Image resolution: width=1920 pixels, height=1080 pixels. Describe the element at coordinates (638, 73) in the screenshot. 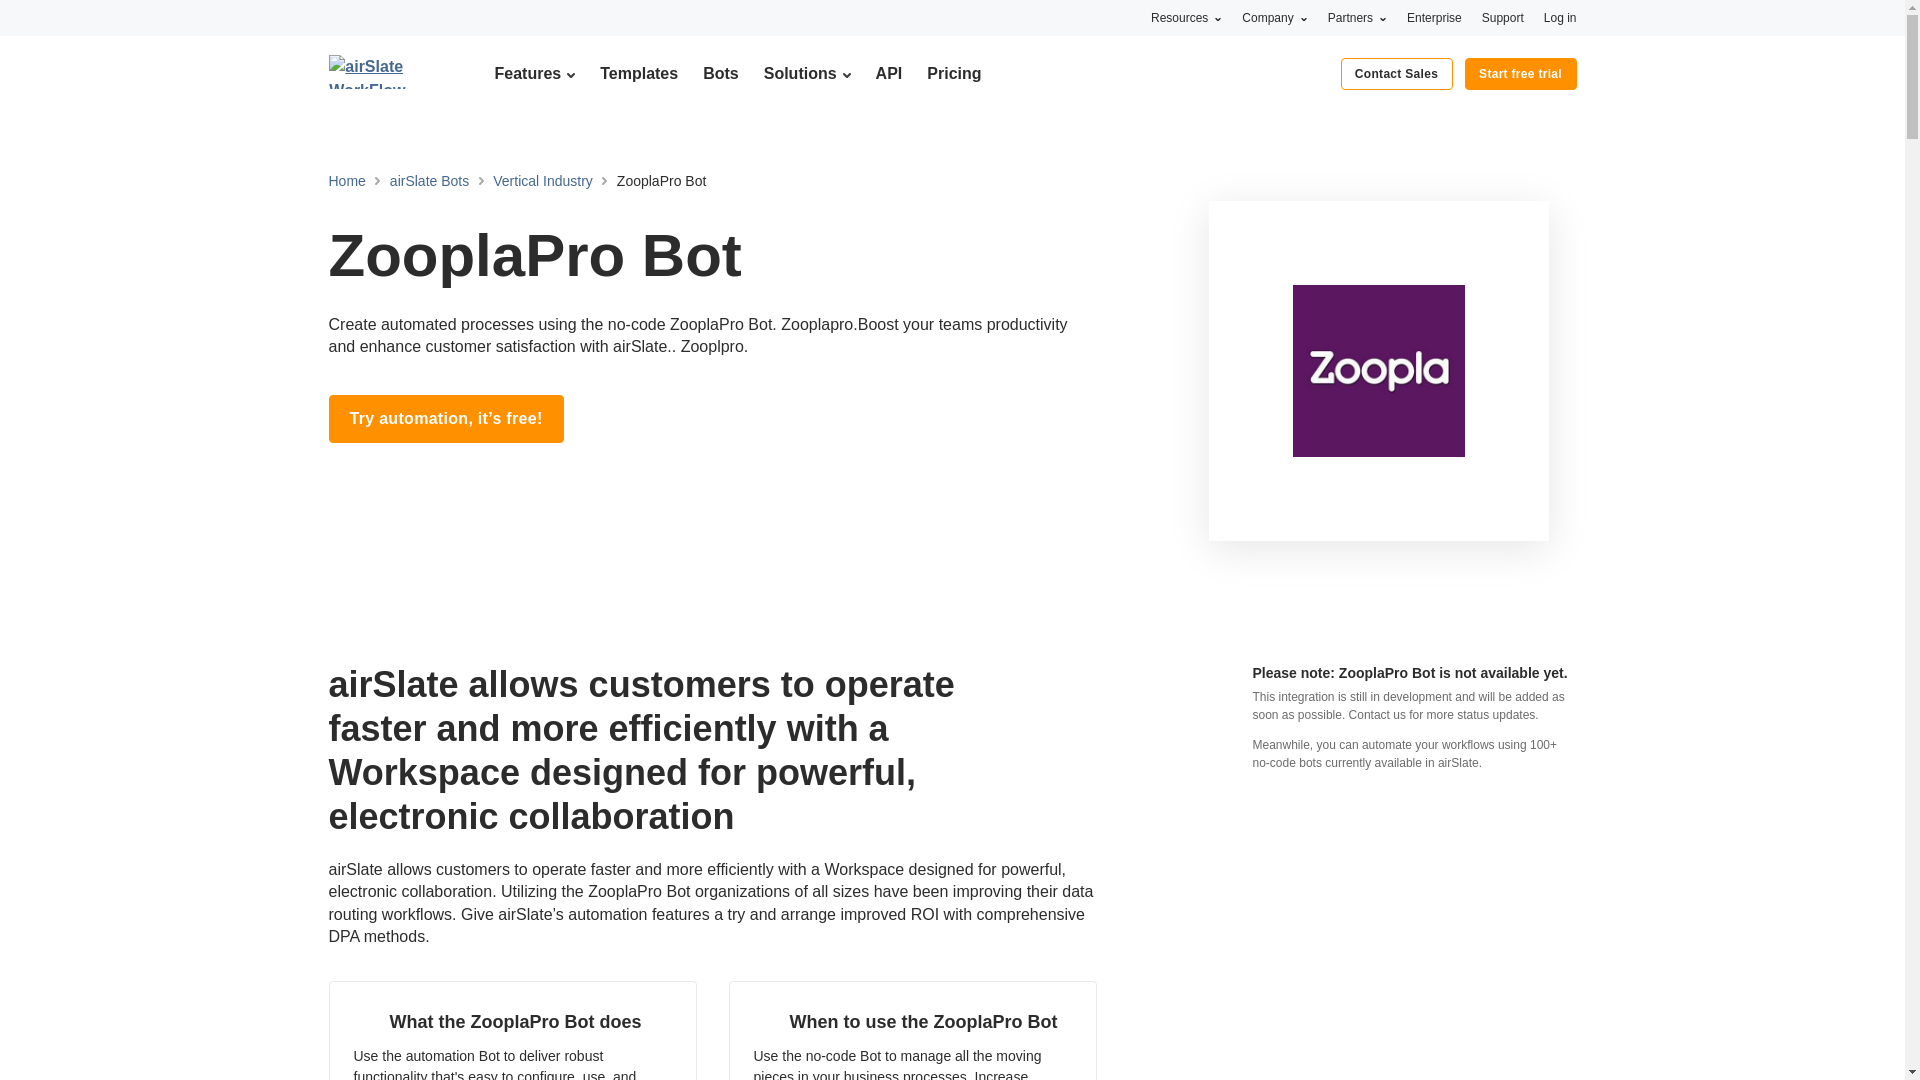

I see `Templates` at that location.